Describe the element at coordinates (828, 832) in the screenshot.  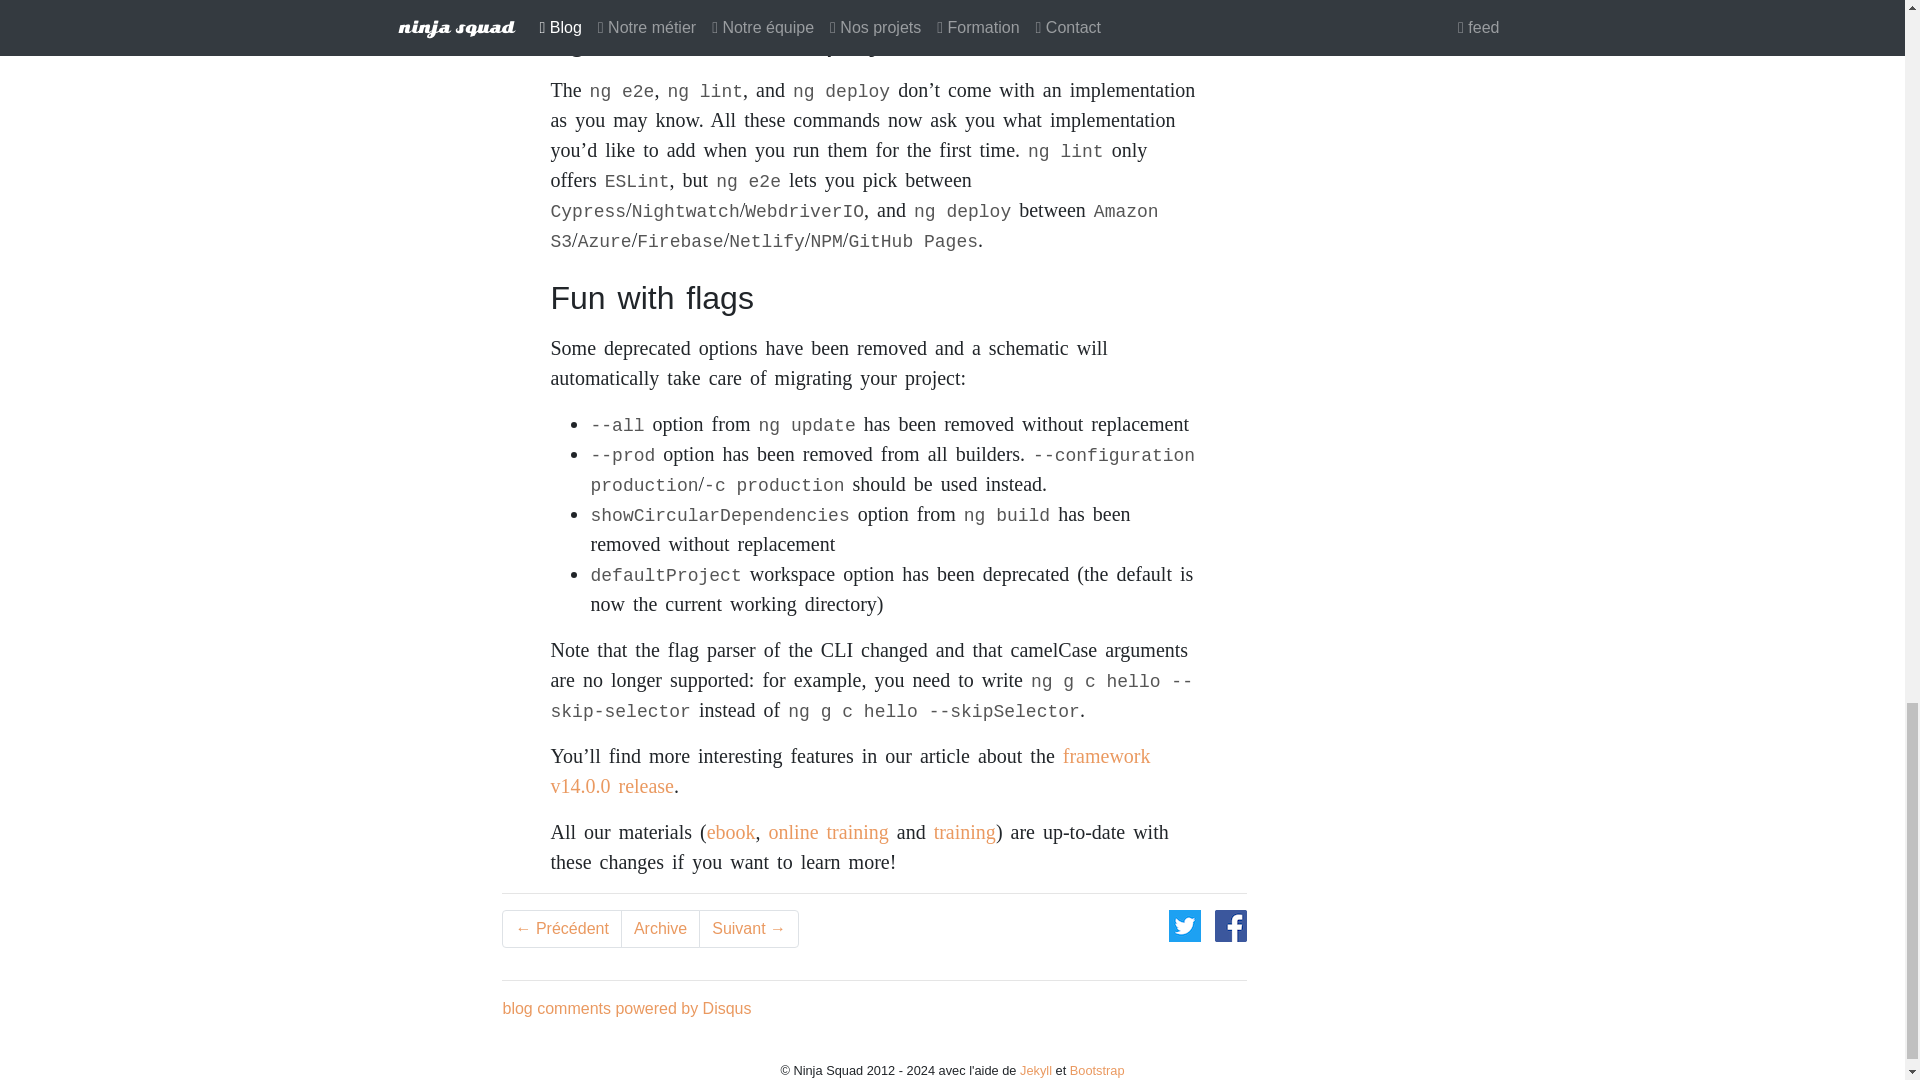
I see `online training` at that location.